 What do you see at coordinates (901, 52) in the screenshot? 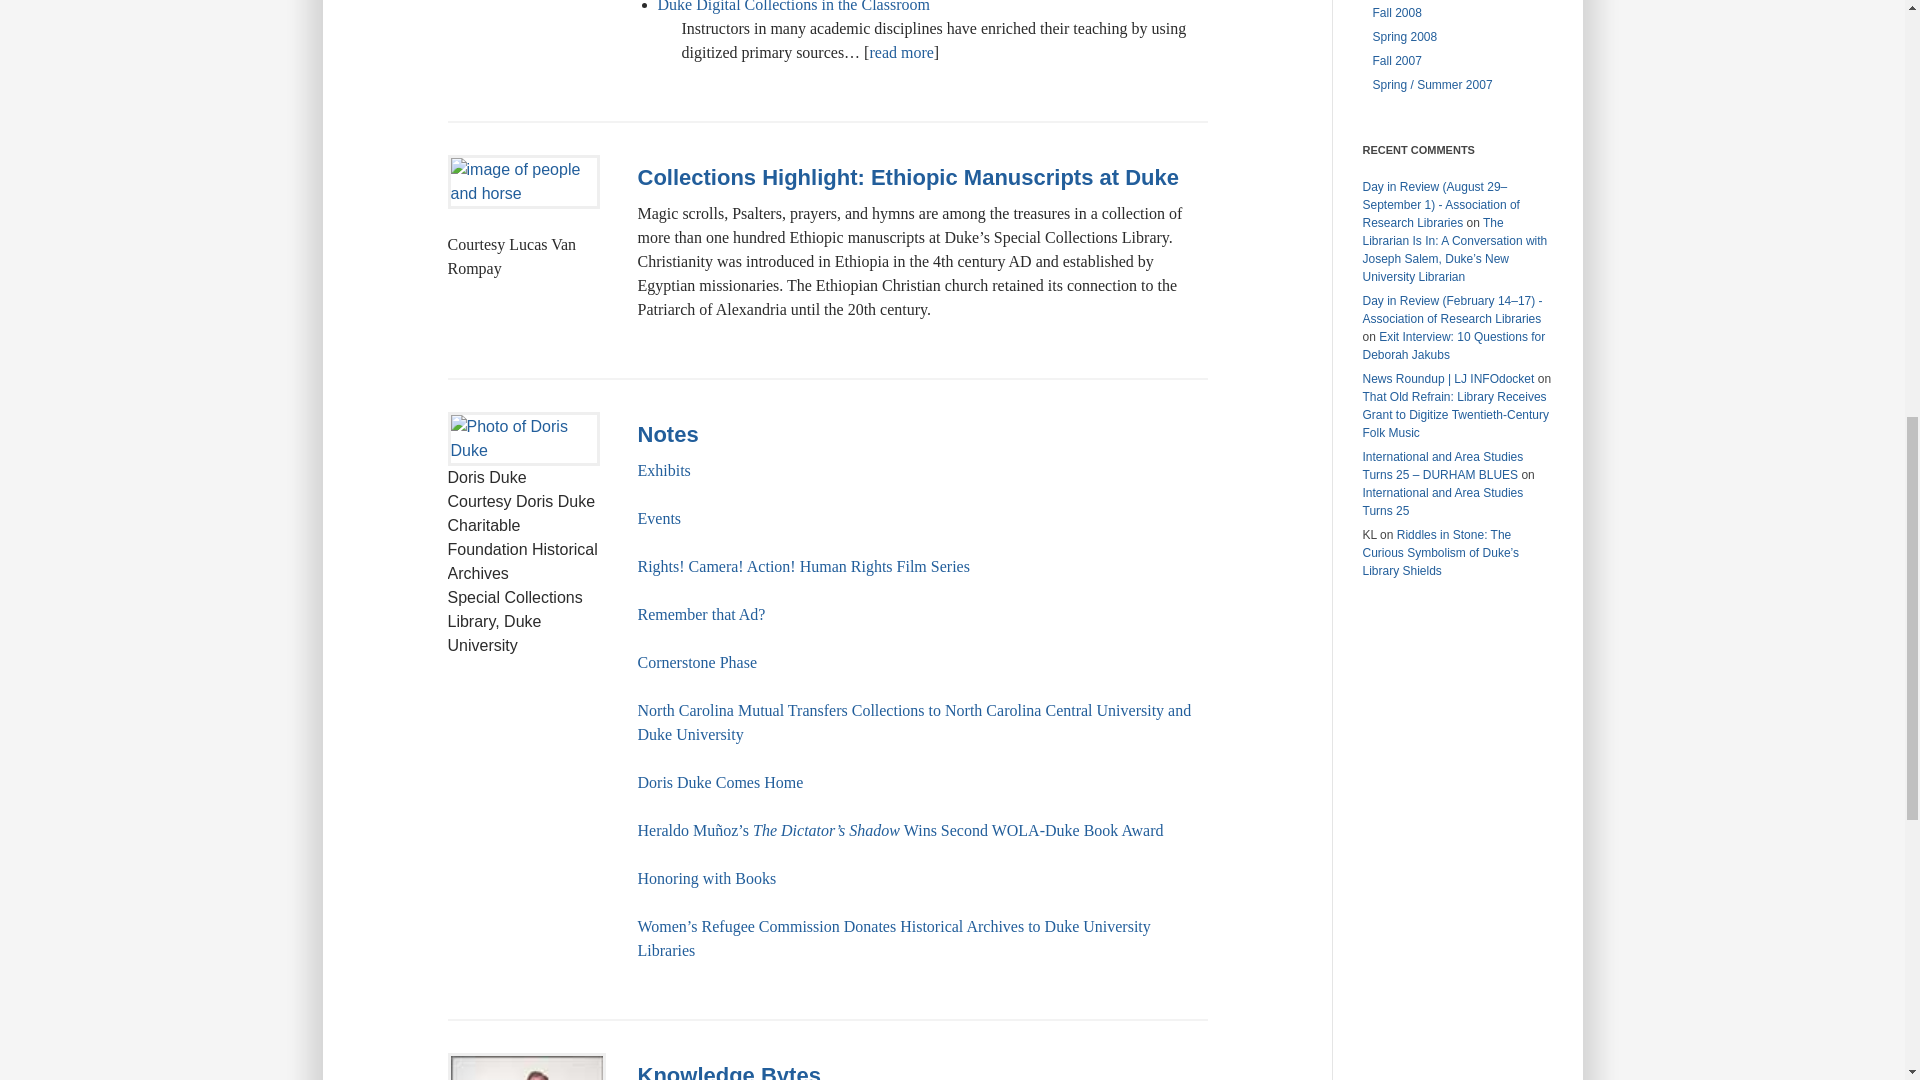
I see `read more` at bounding box center [901, 52].